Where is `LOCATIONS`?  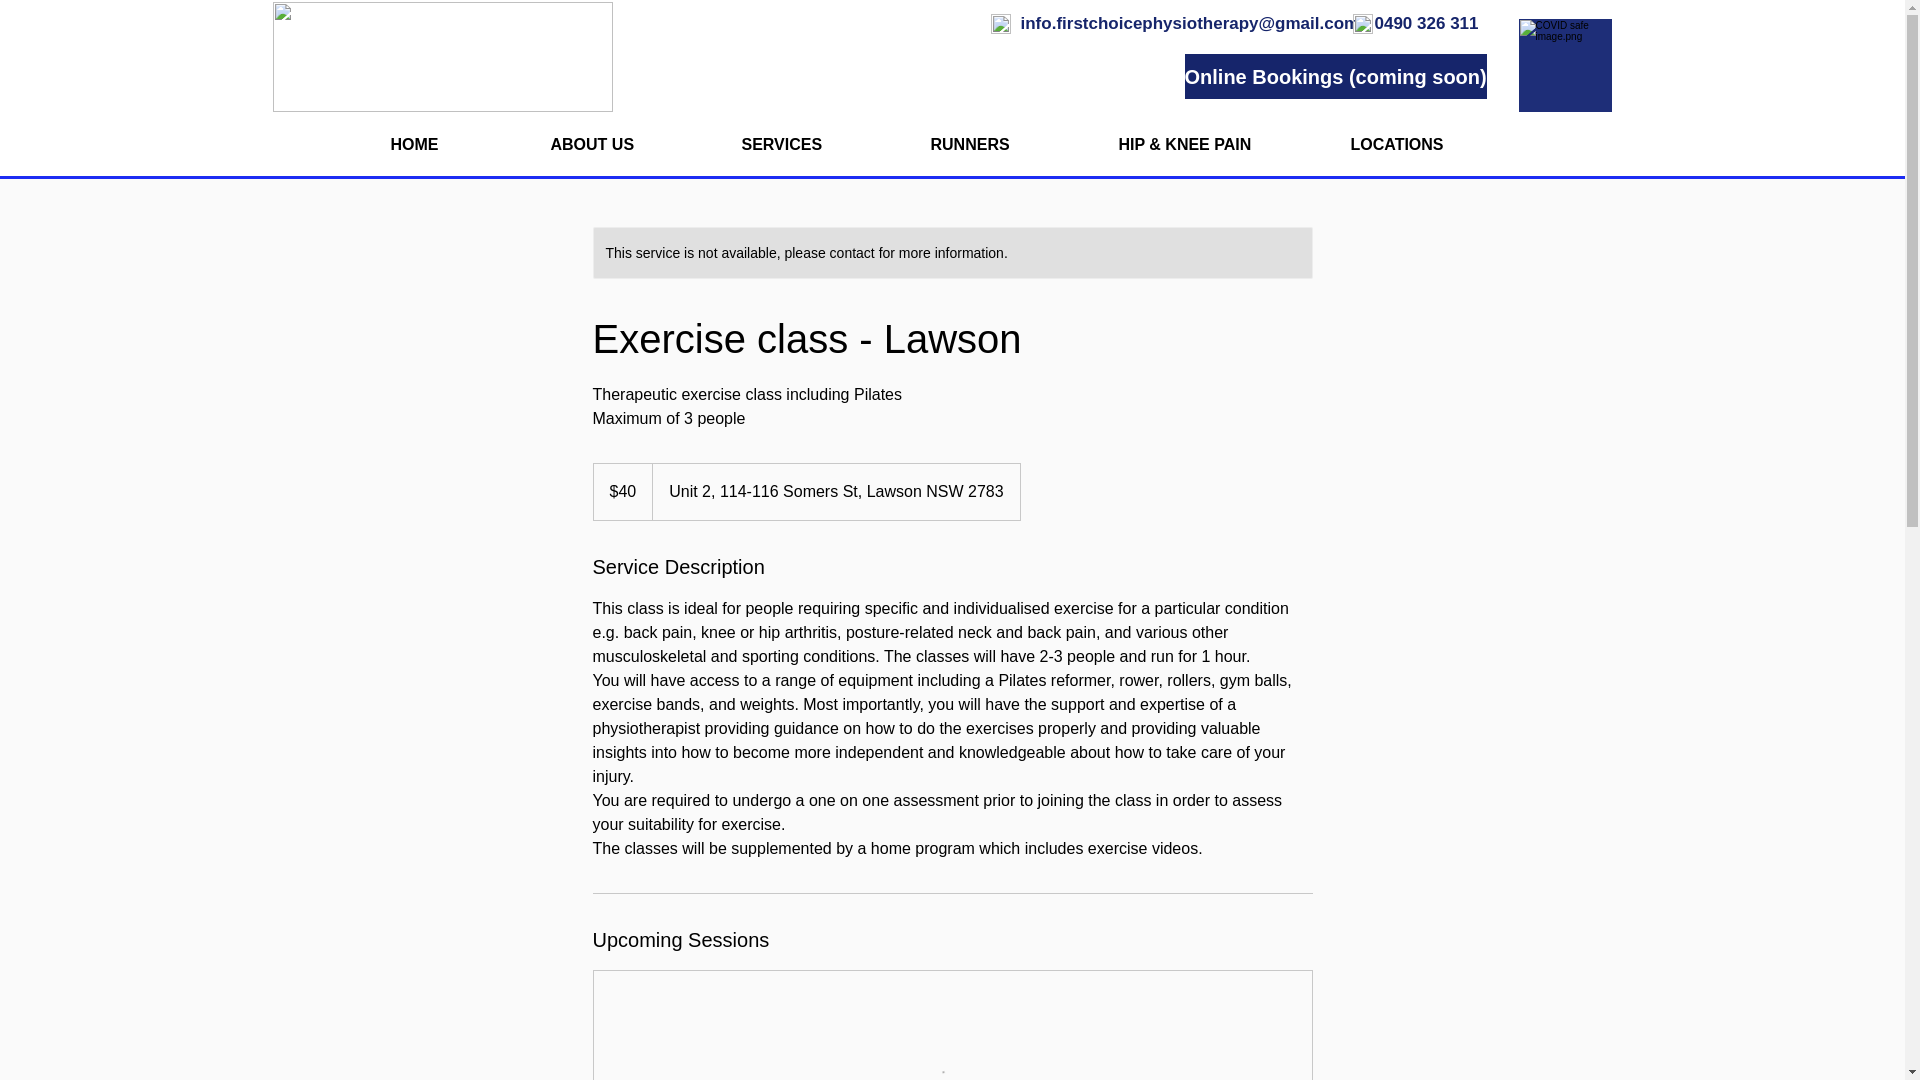 LOCATIONS is located at coordinates (1433, 144).